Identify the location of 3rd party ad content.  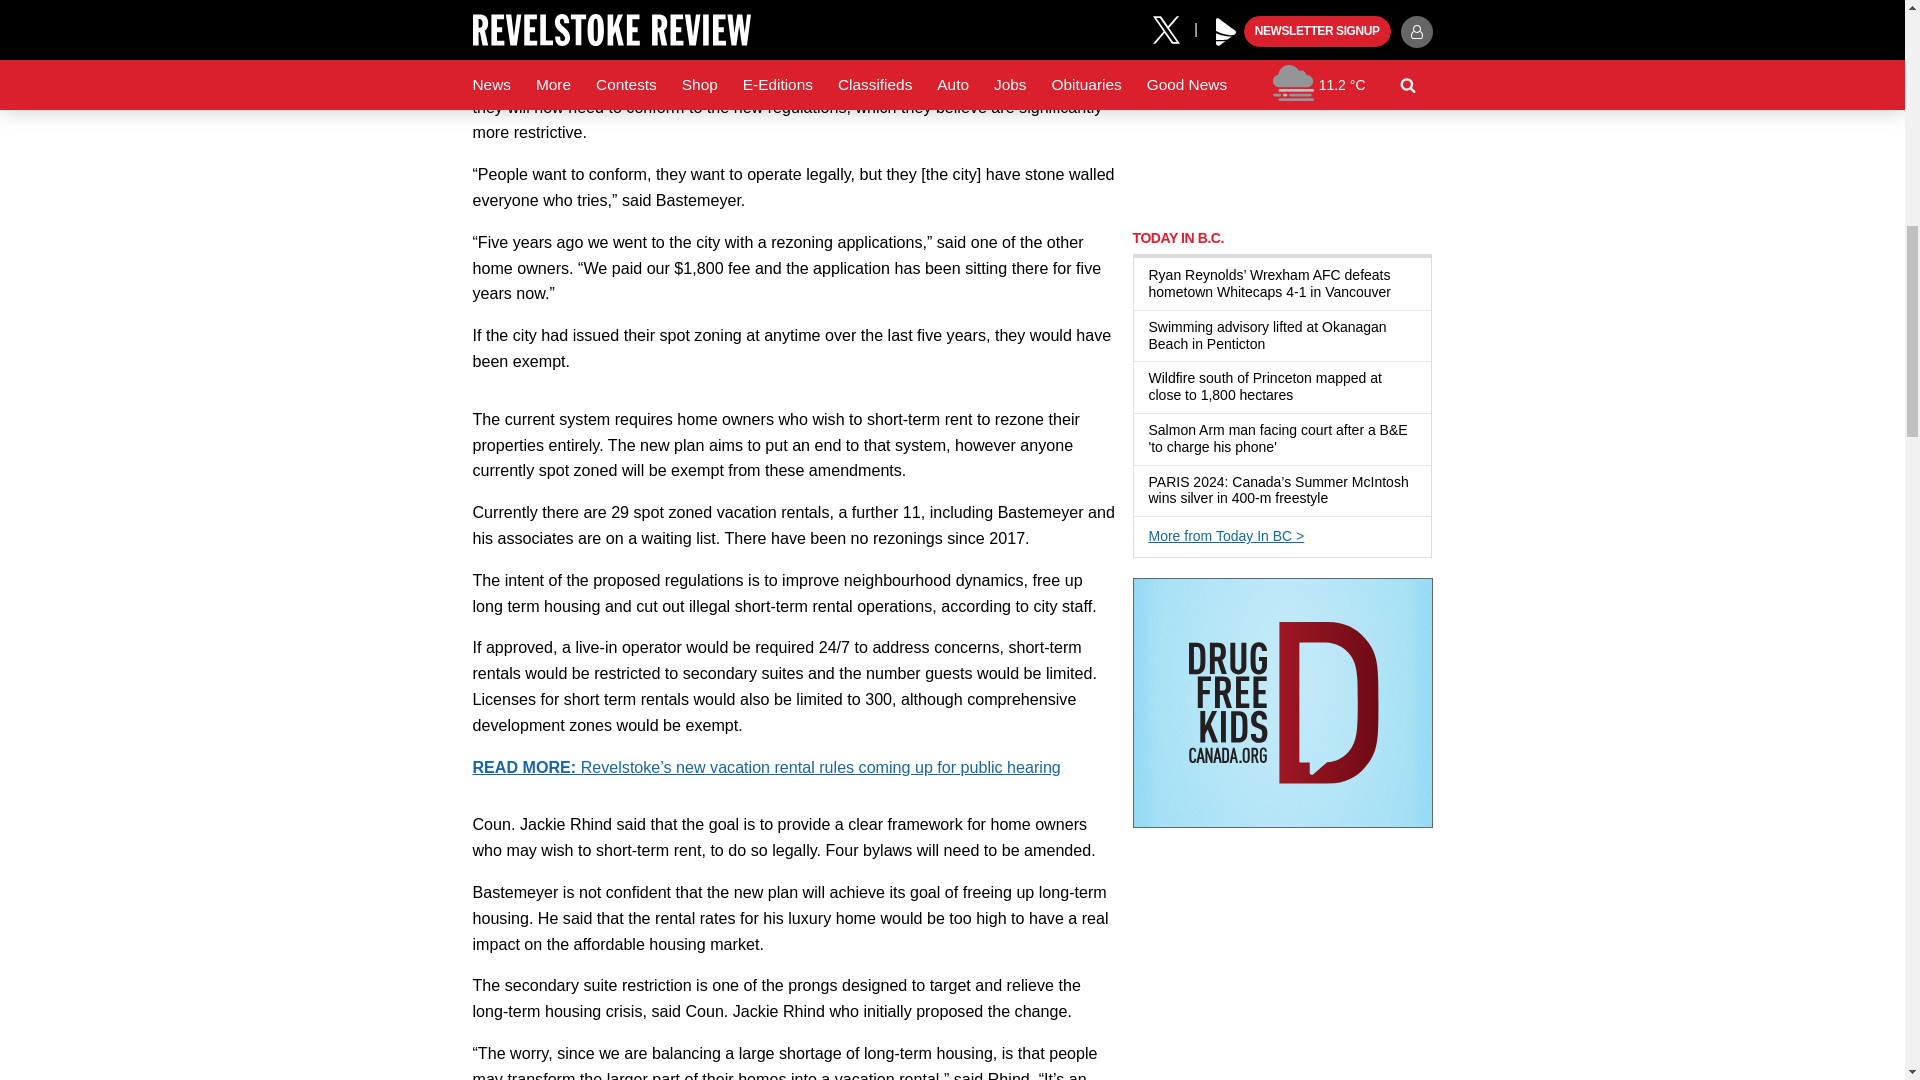
(1282, 104).